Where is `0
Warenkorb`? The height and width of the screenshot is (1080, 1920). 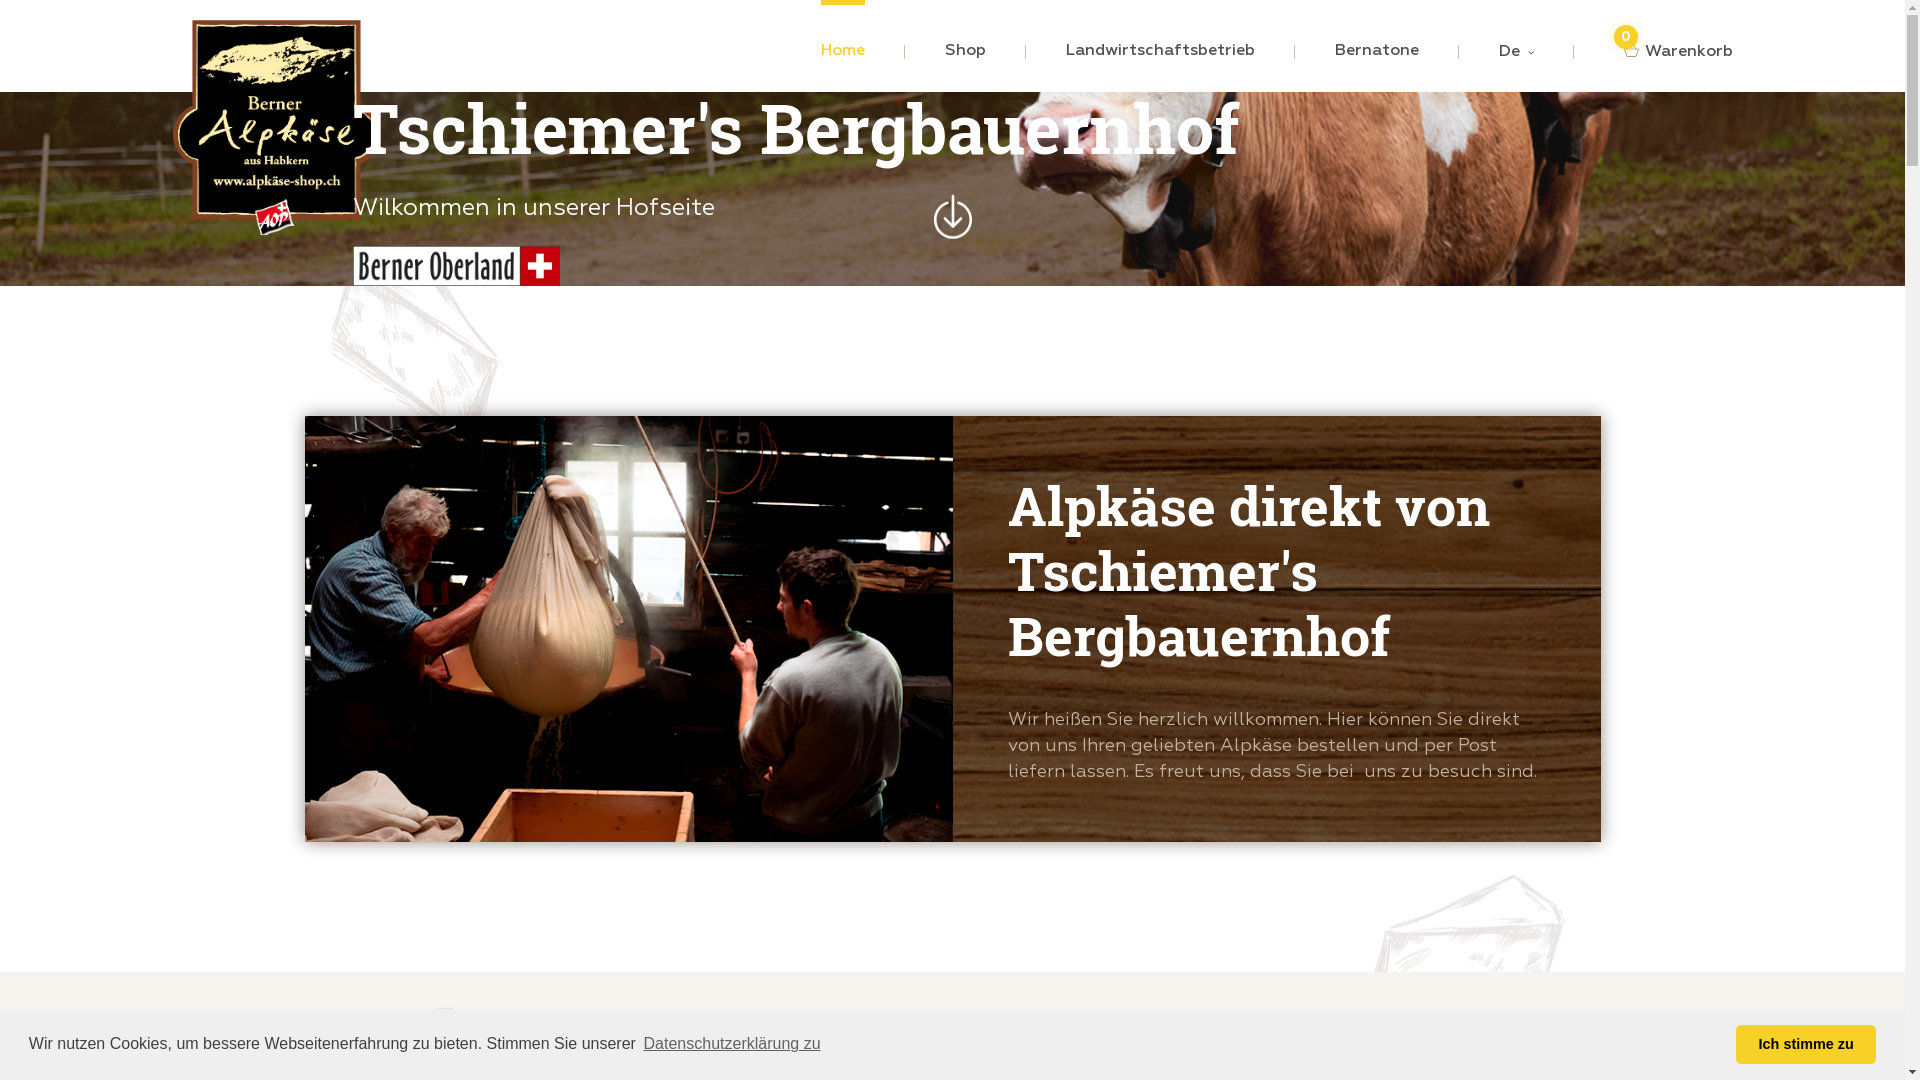 0
Warenkorb is located at coordinates (1674, 52).